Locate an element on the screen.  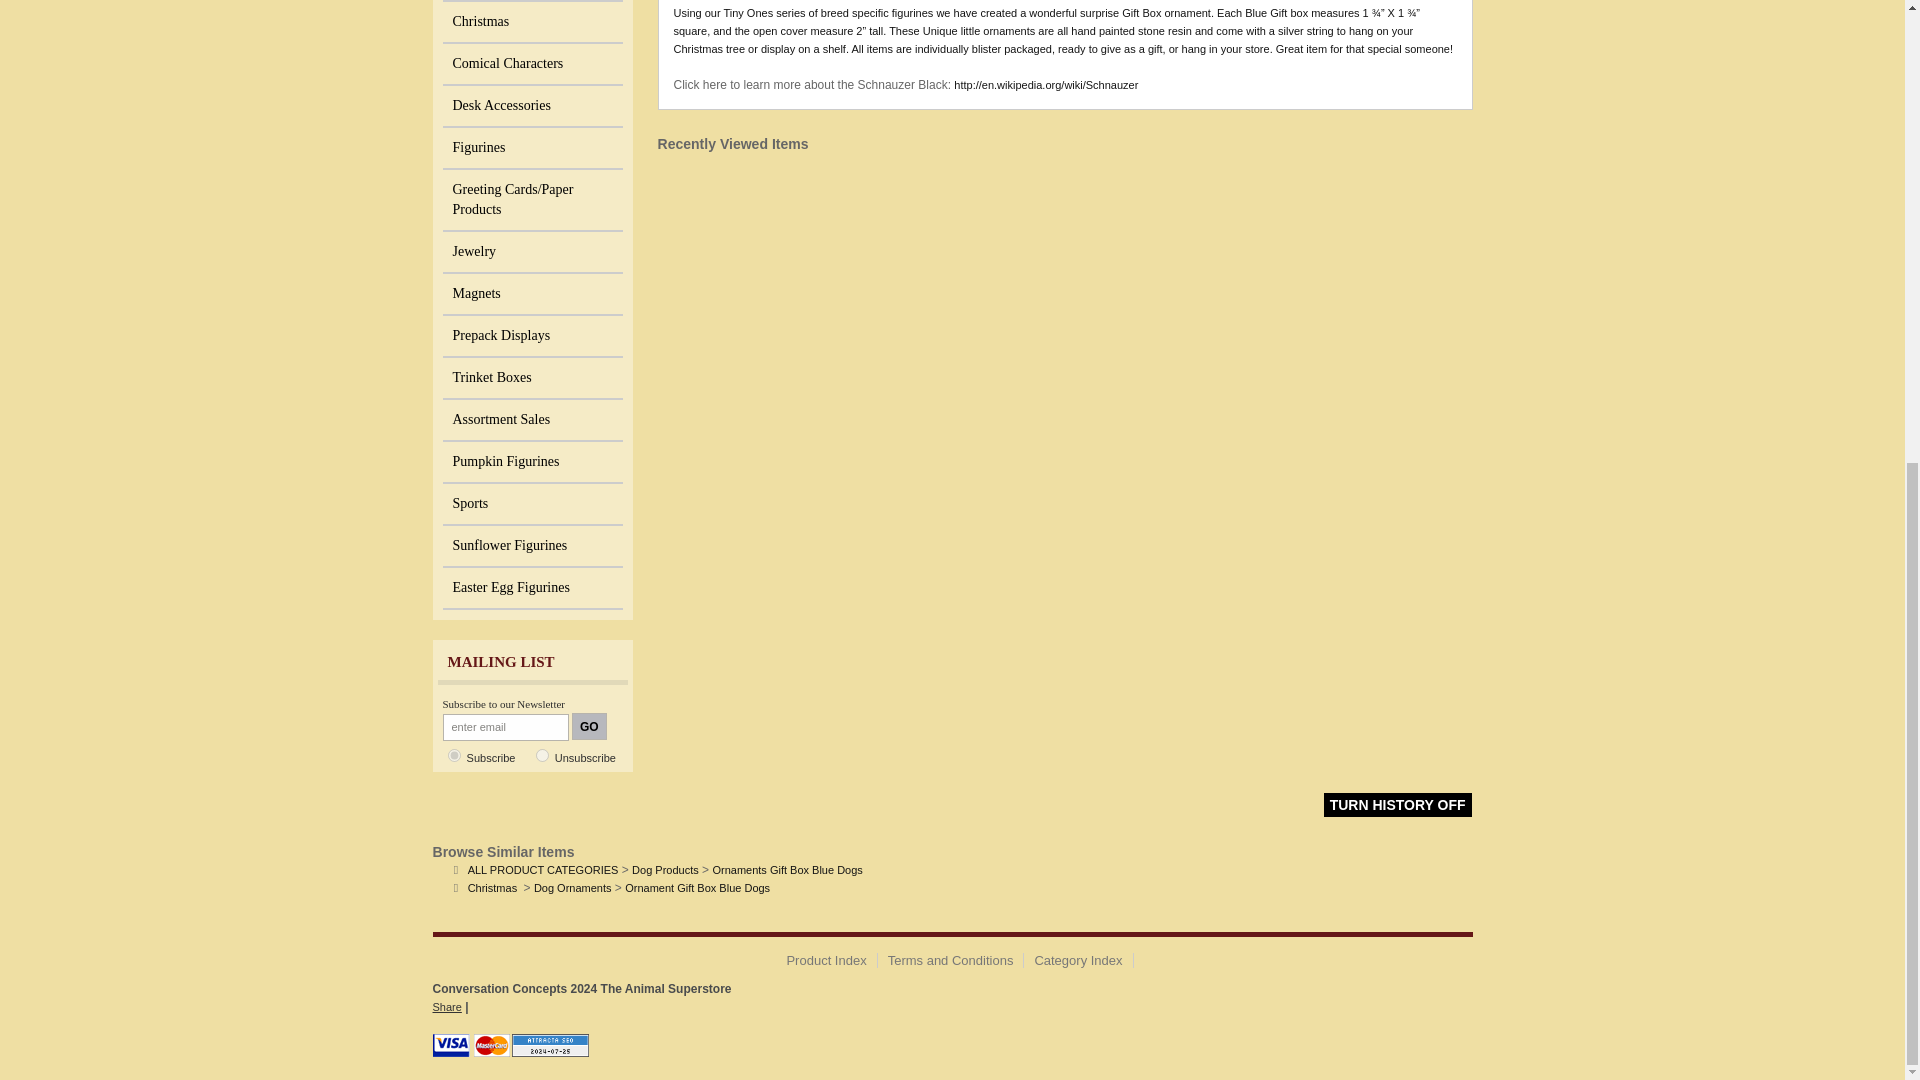
0 is located at coordinates (542, 756).